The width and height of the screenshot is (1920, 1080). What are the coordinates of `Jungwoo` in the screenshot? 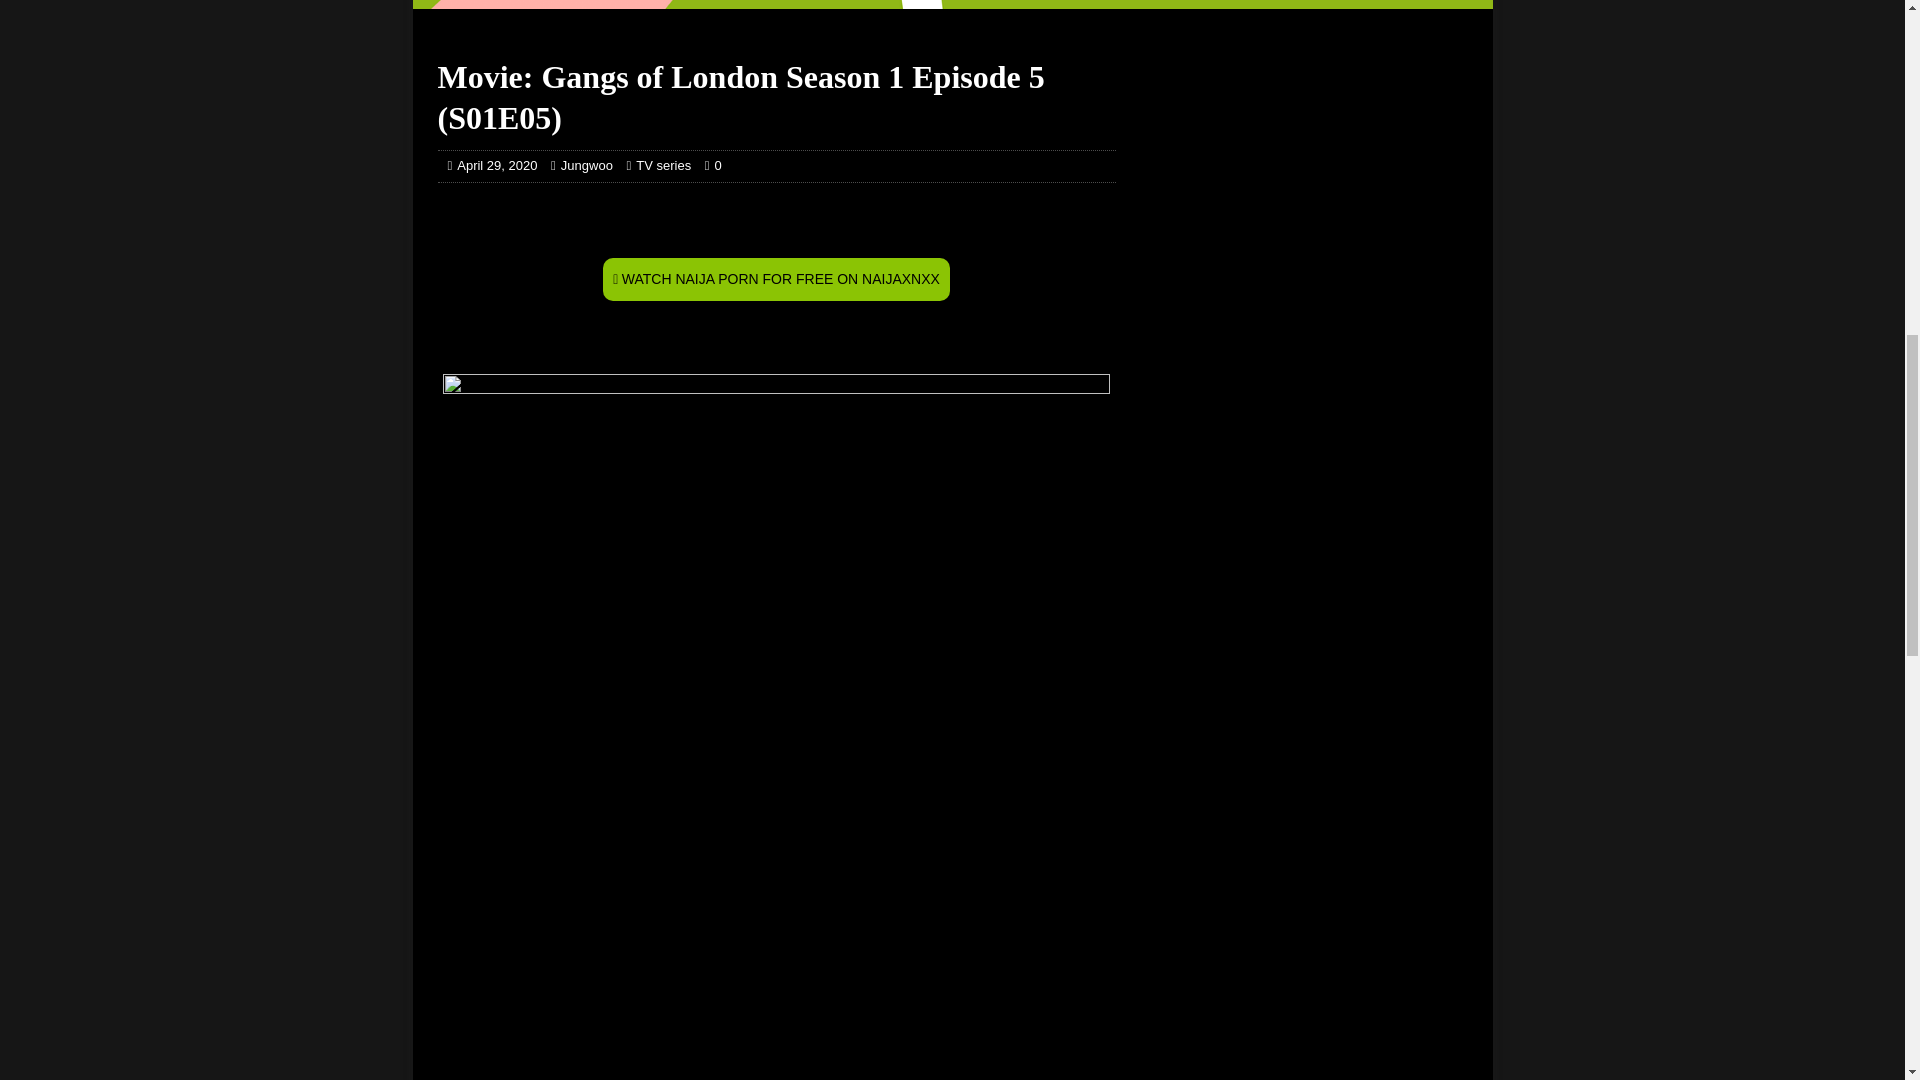 It's located at (586, 164).